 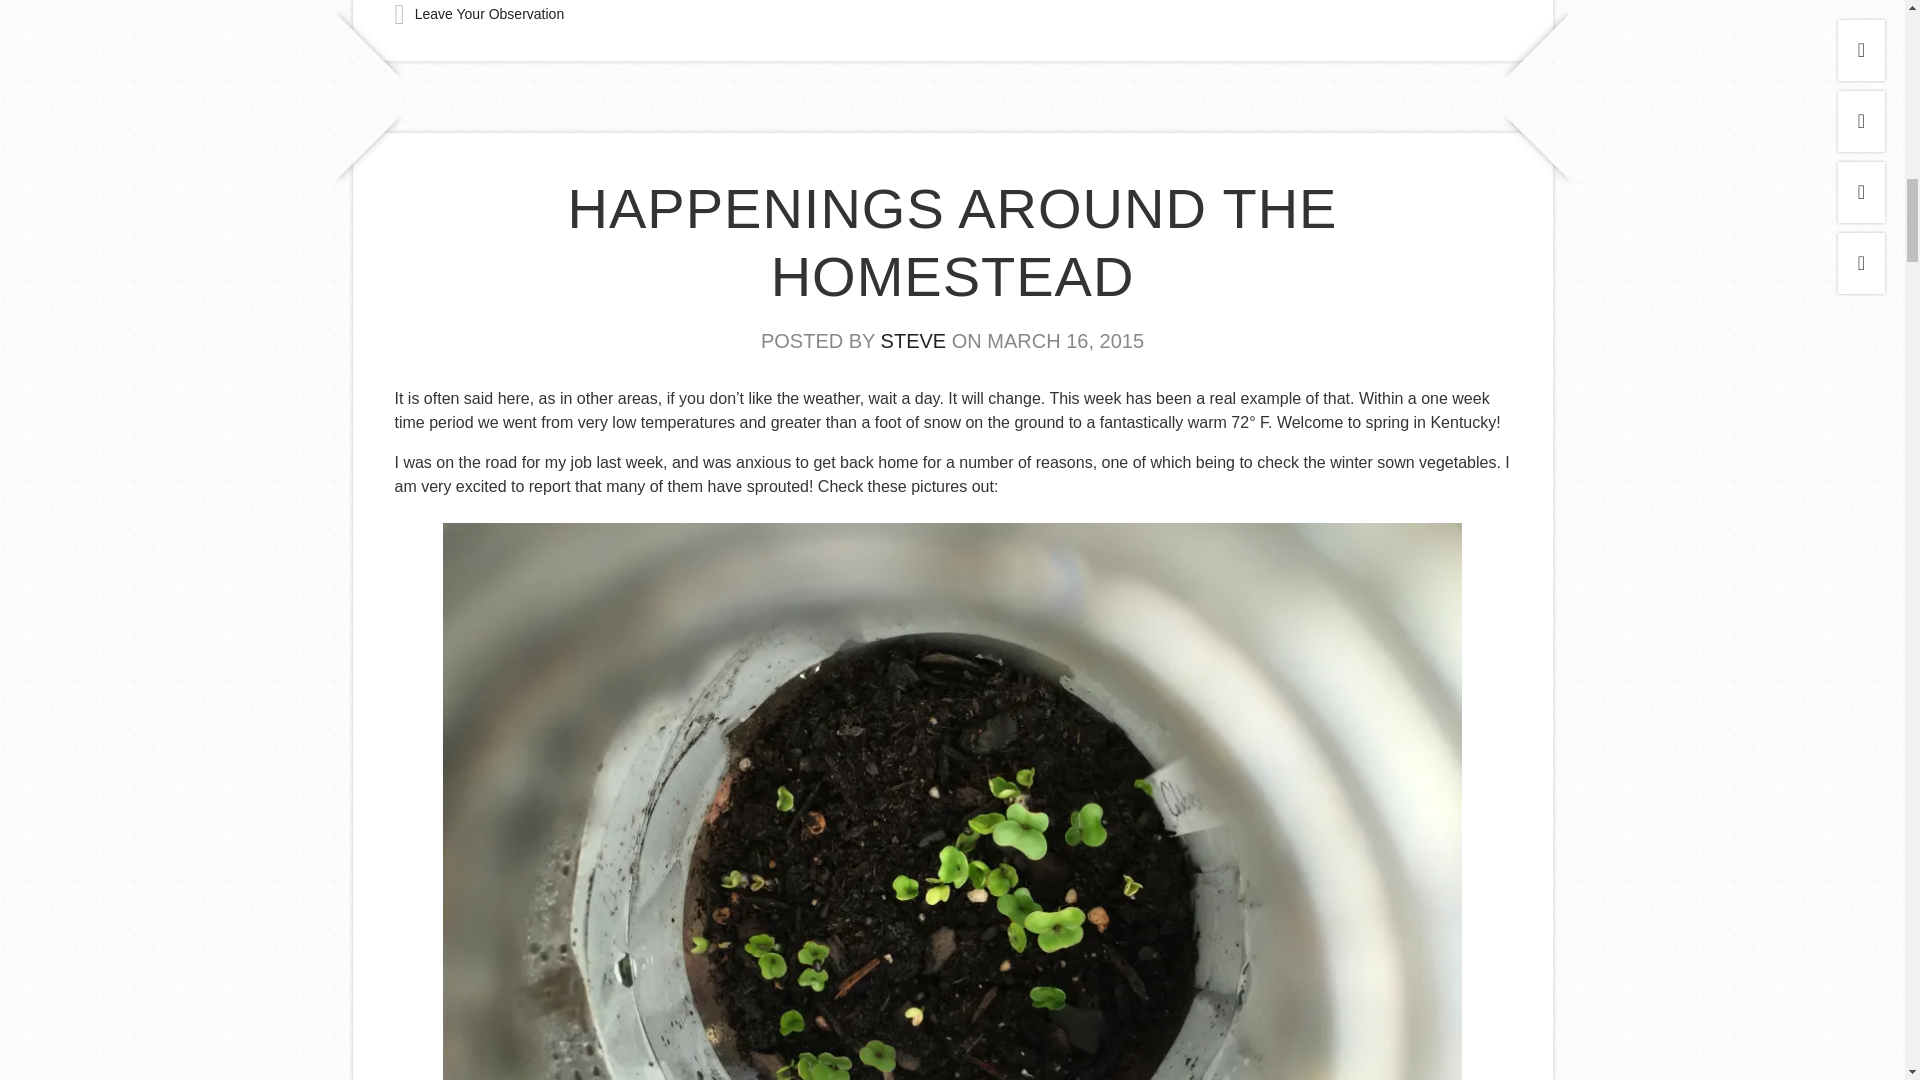 I want to click on STEVE, so click(x=914, y=342).